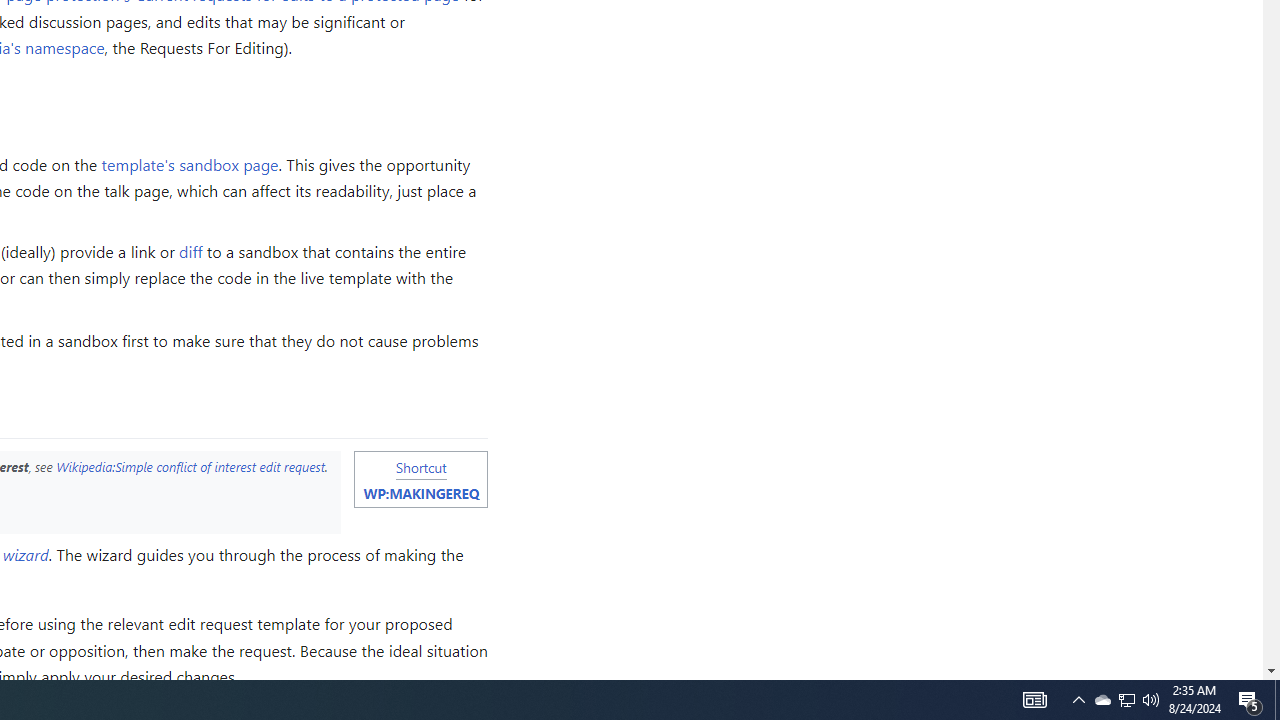 This screenshot has width=1280, height=720. Describe the element at coordinates (190, 163) in the screenshot. I see `template's sandbox page` at that location.